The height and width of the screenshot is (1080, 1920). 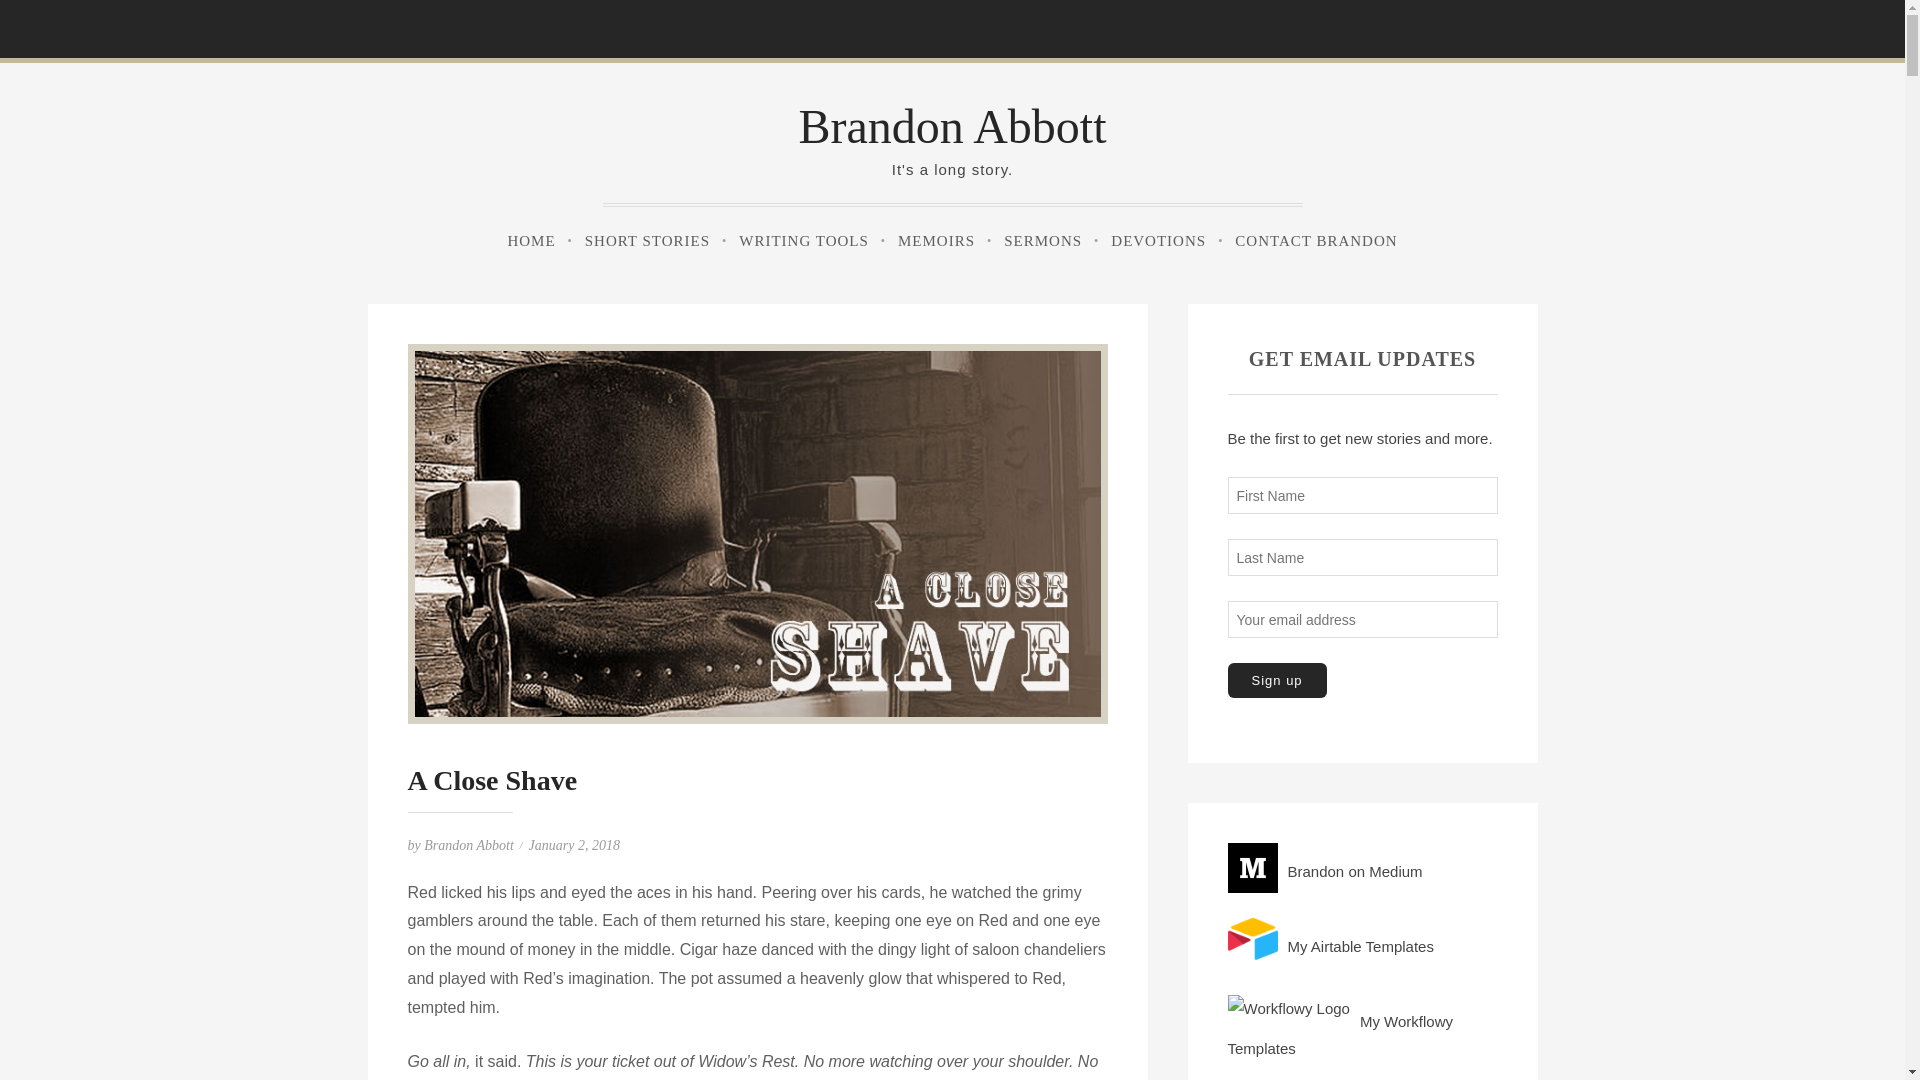 I want to click on DEVOTIONS, so click(x=1158, y=241).